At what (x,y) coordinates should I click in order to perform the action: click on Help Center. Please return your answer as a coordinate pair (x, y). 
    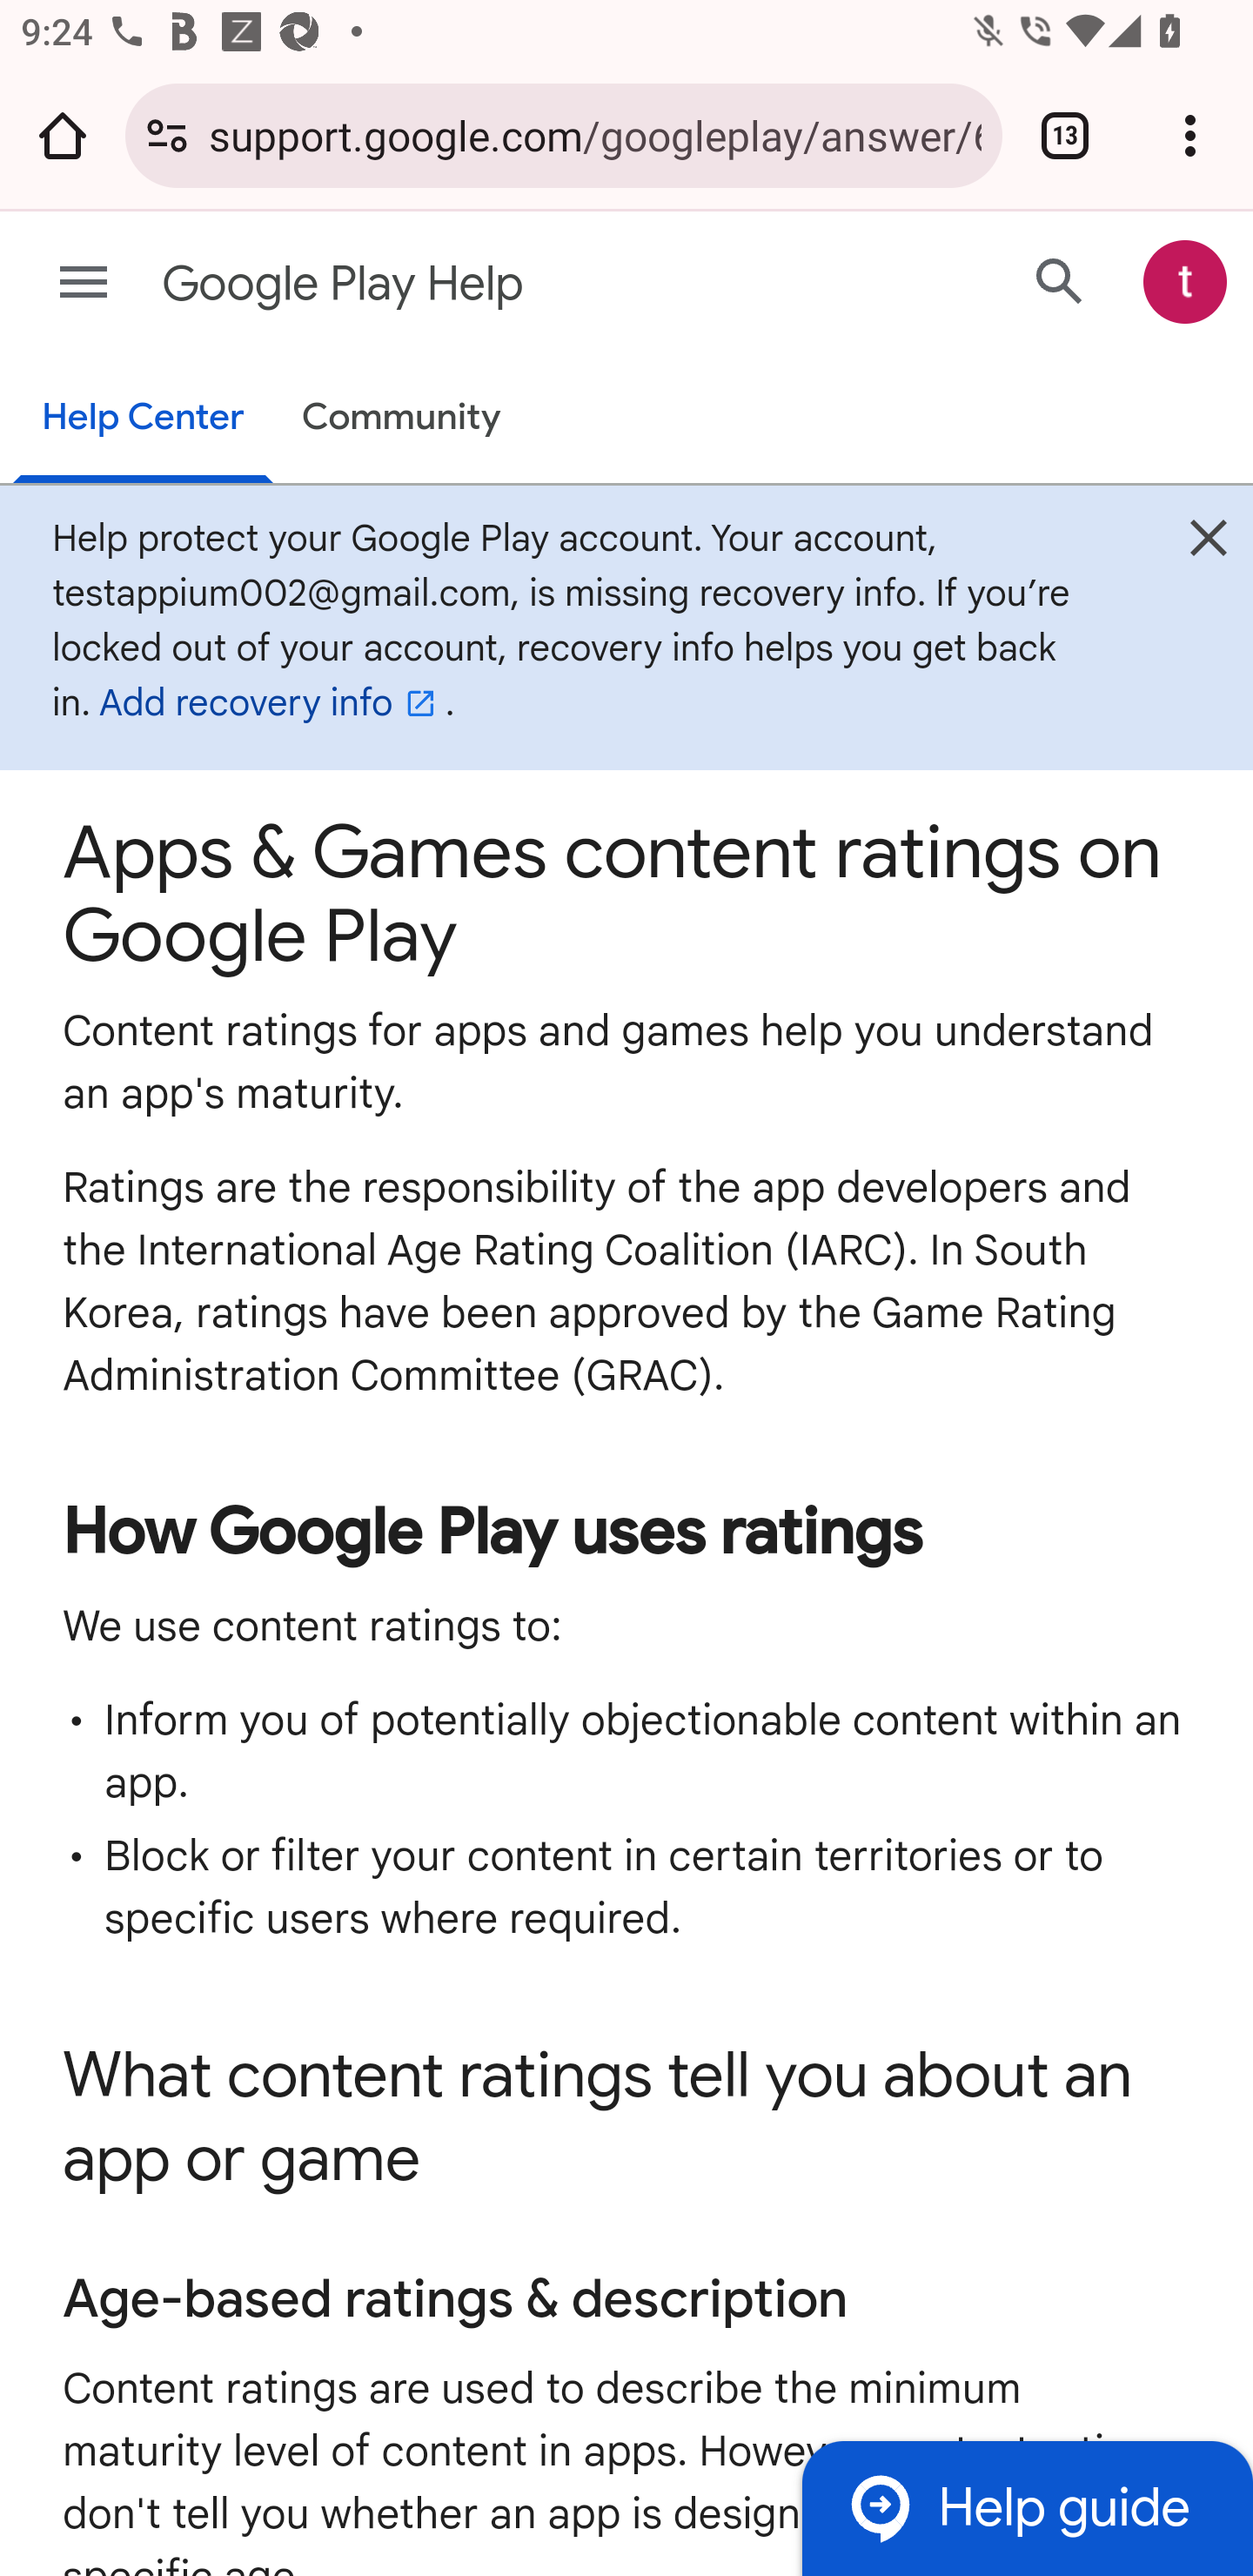
    Looking at the image, I should click on (142, 419).